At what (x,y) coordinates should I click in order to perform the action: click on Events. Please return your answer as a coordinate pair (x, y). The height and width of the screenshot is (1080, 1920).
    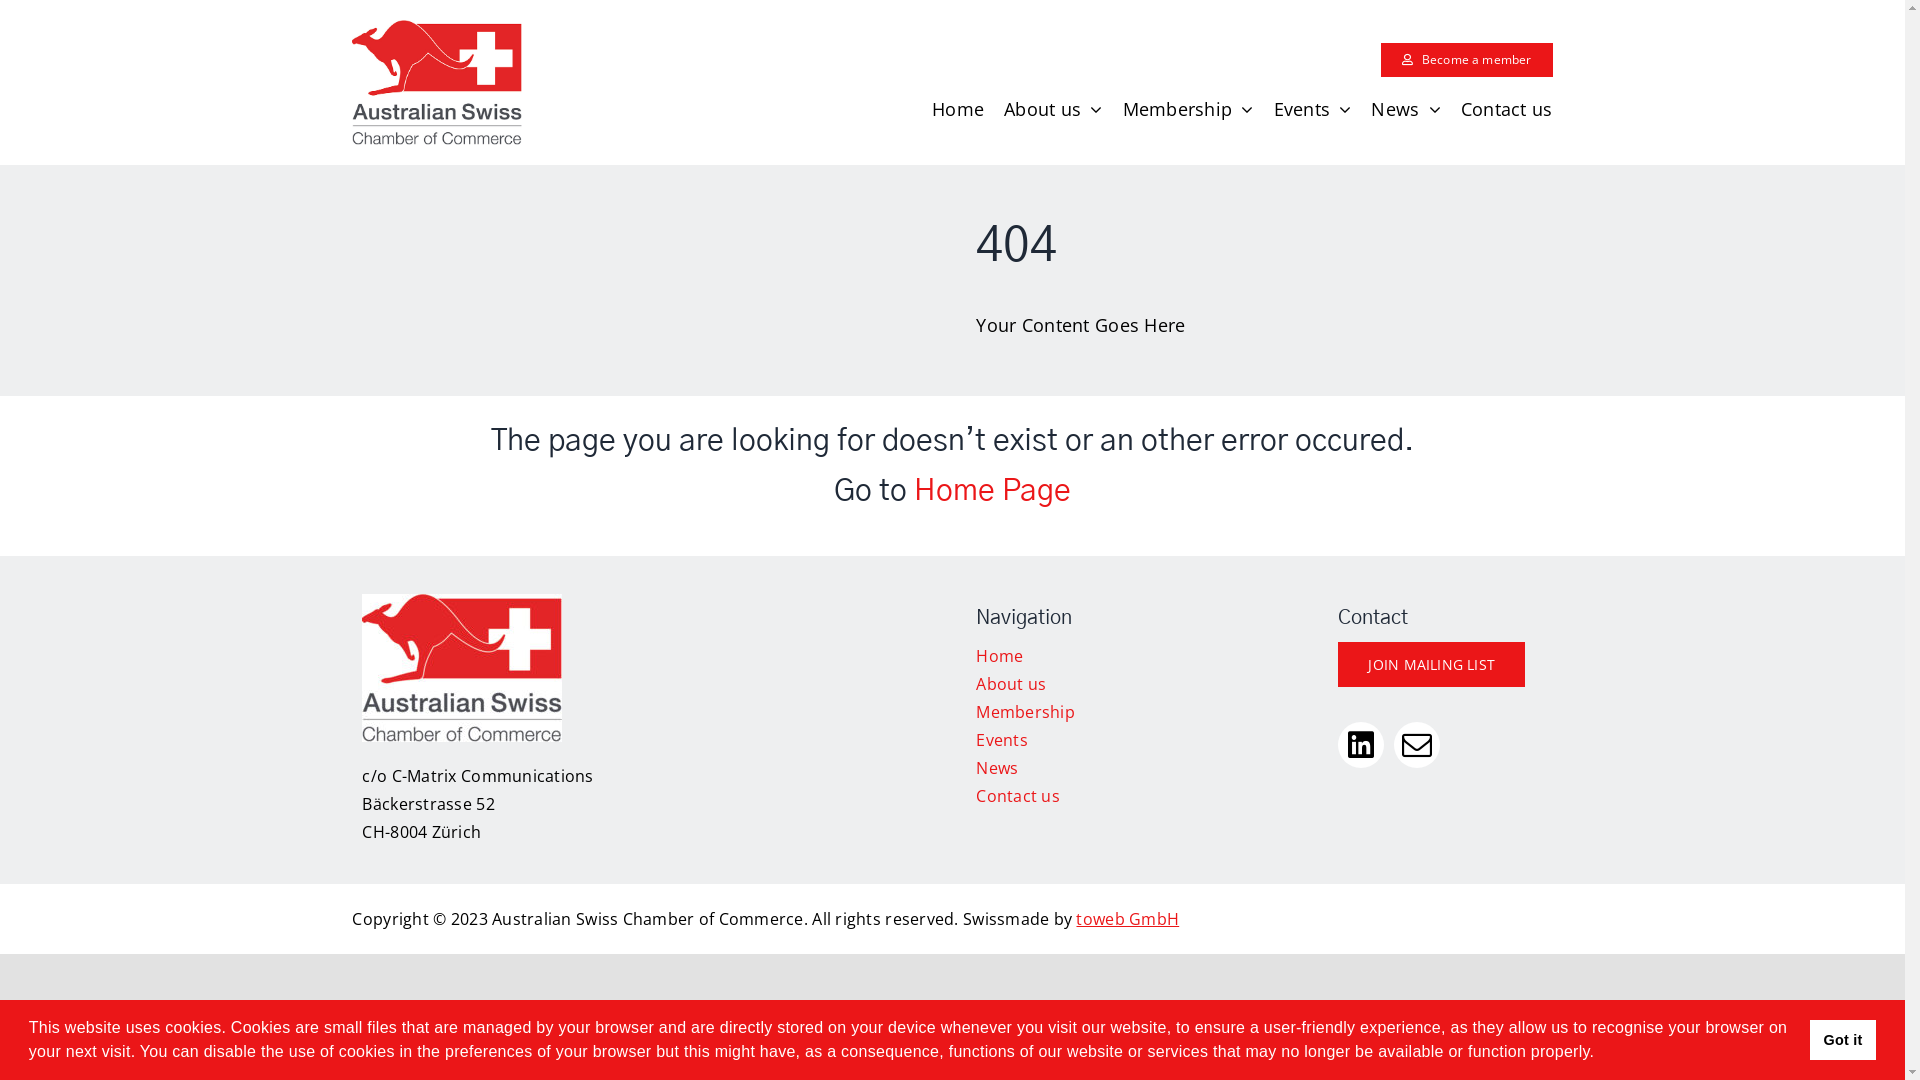
    Looking at the image, I should click on (1002, 740).